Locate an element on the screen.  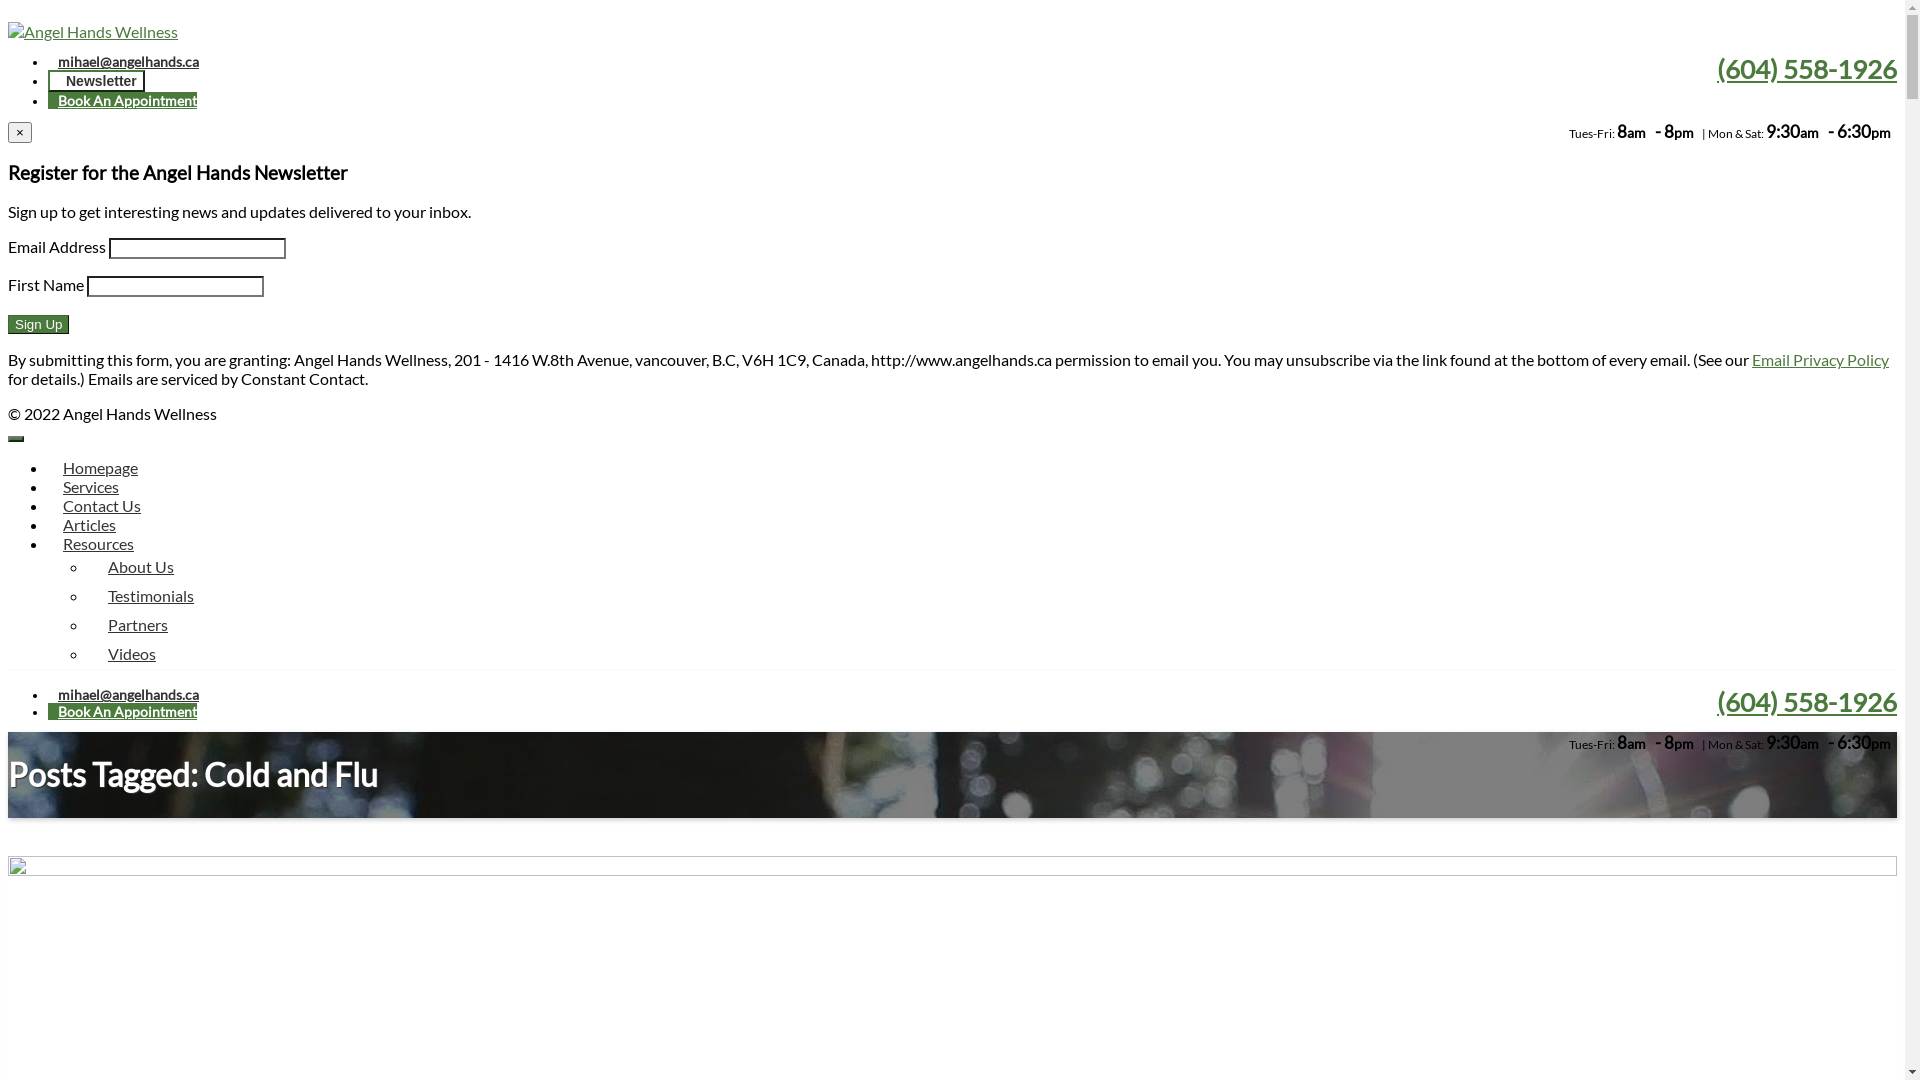
Testimonials is located at coordinates (992, 596).